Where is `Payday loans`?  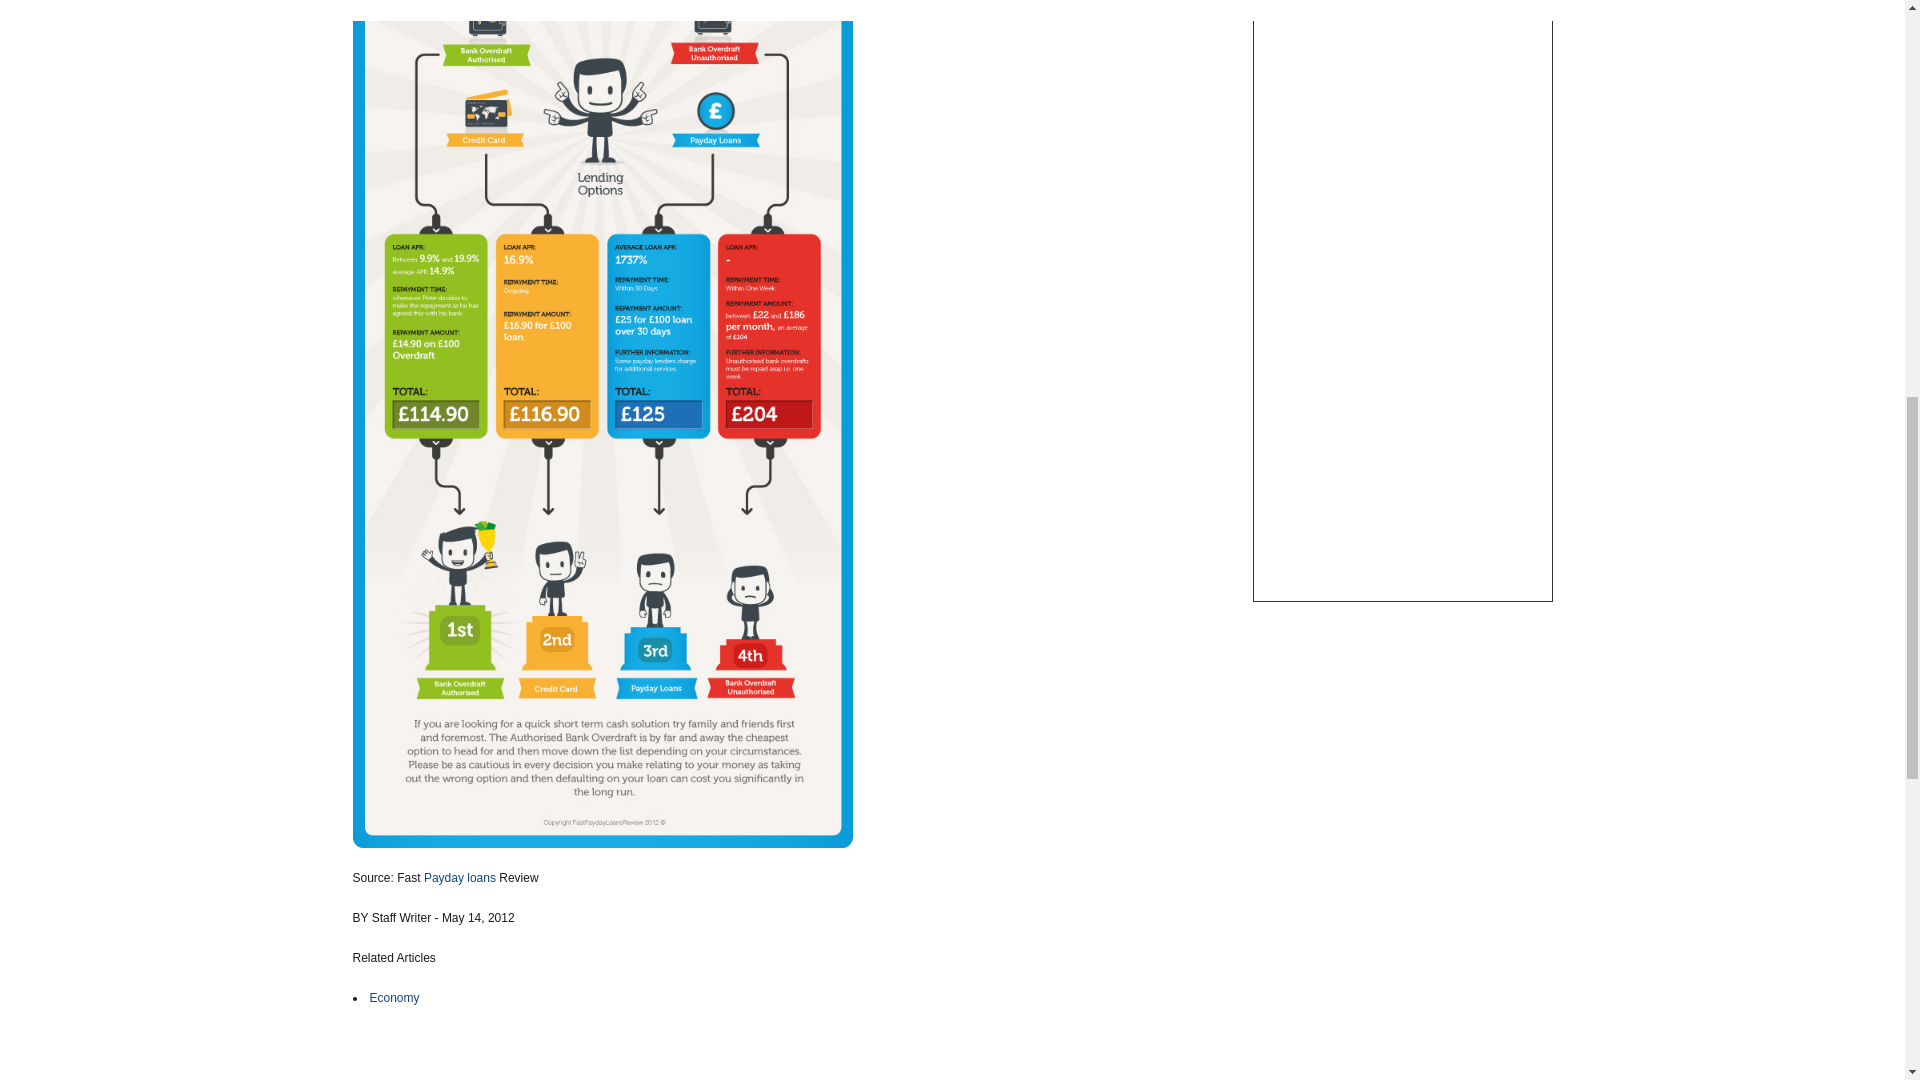 Payday loans is located at coordinates (460, 877).